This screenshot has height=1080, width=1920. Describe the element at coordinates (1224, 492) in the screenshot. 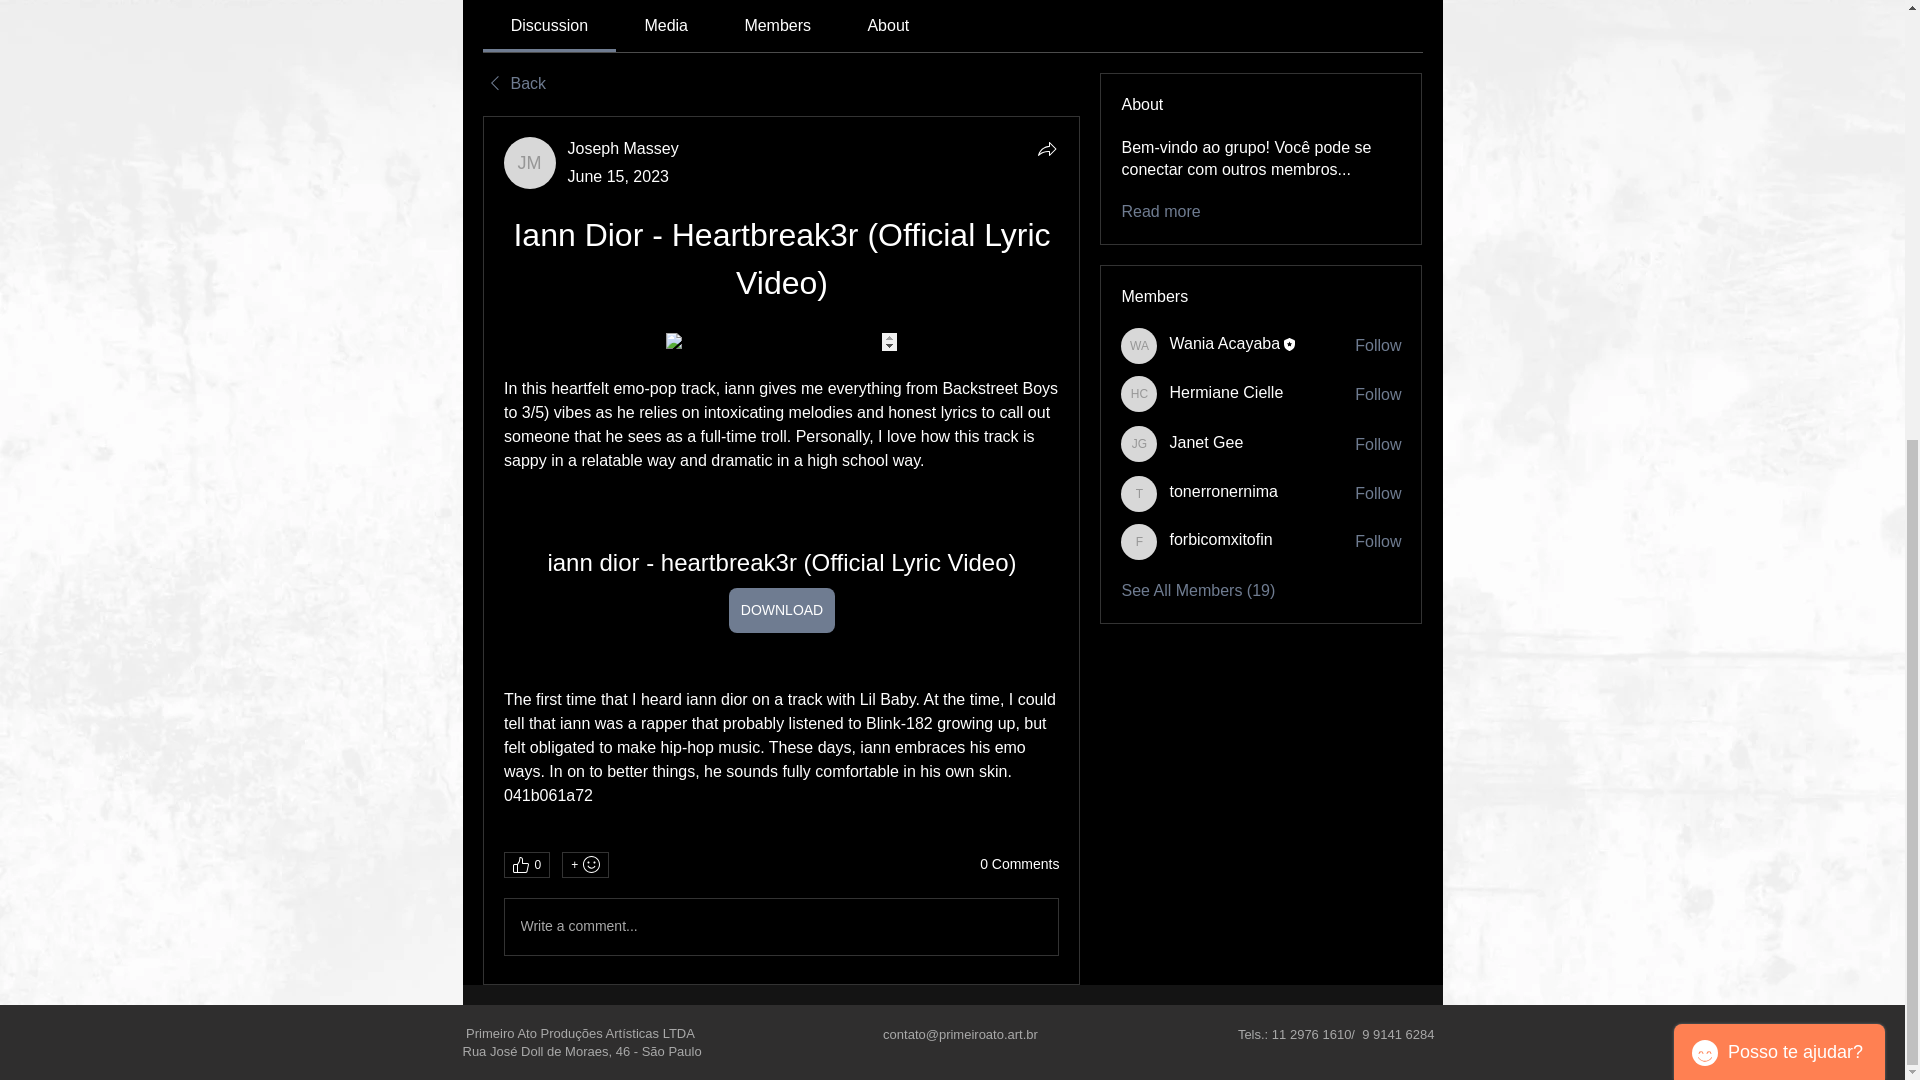

I see `tonerronernima` at that location.